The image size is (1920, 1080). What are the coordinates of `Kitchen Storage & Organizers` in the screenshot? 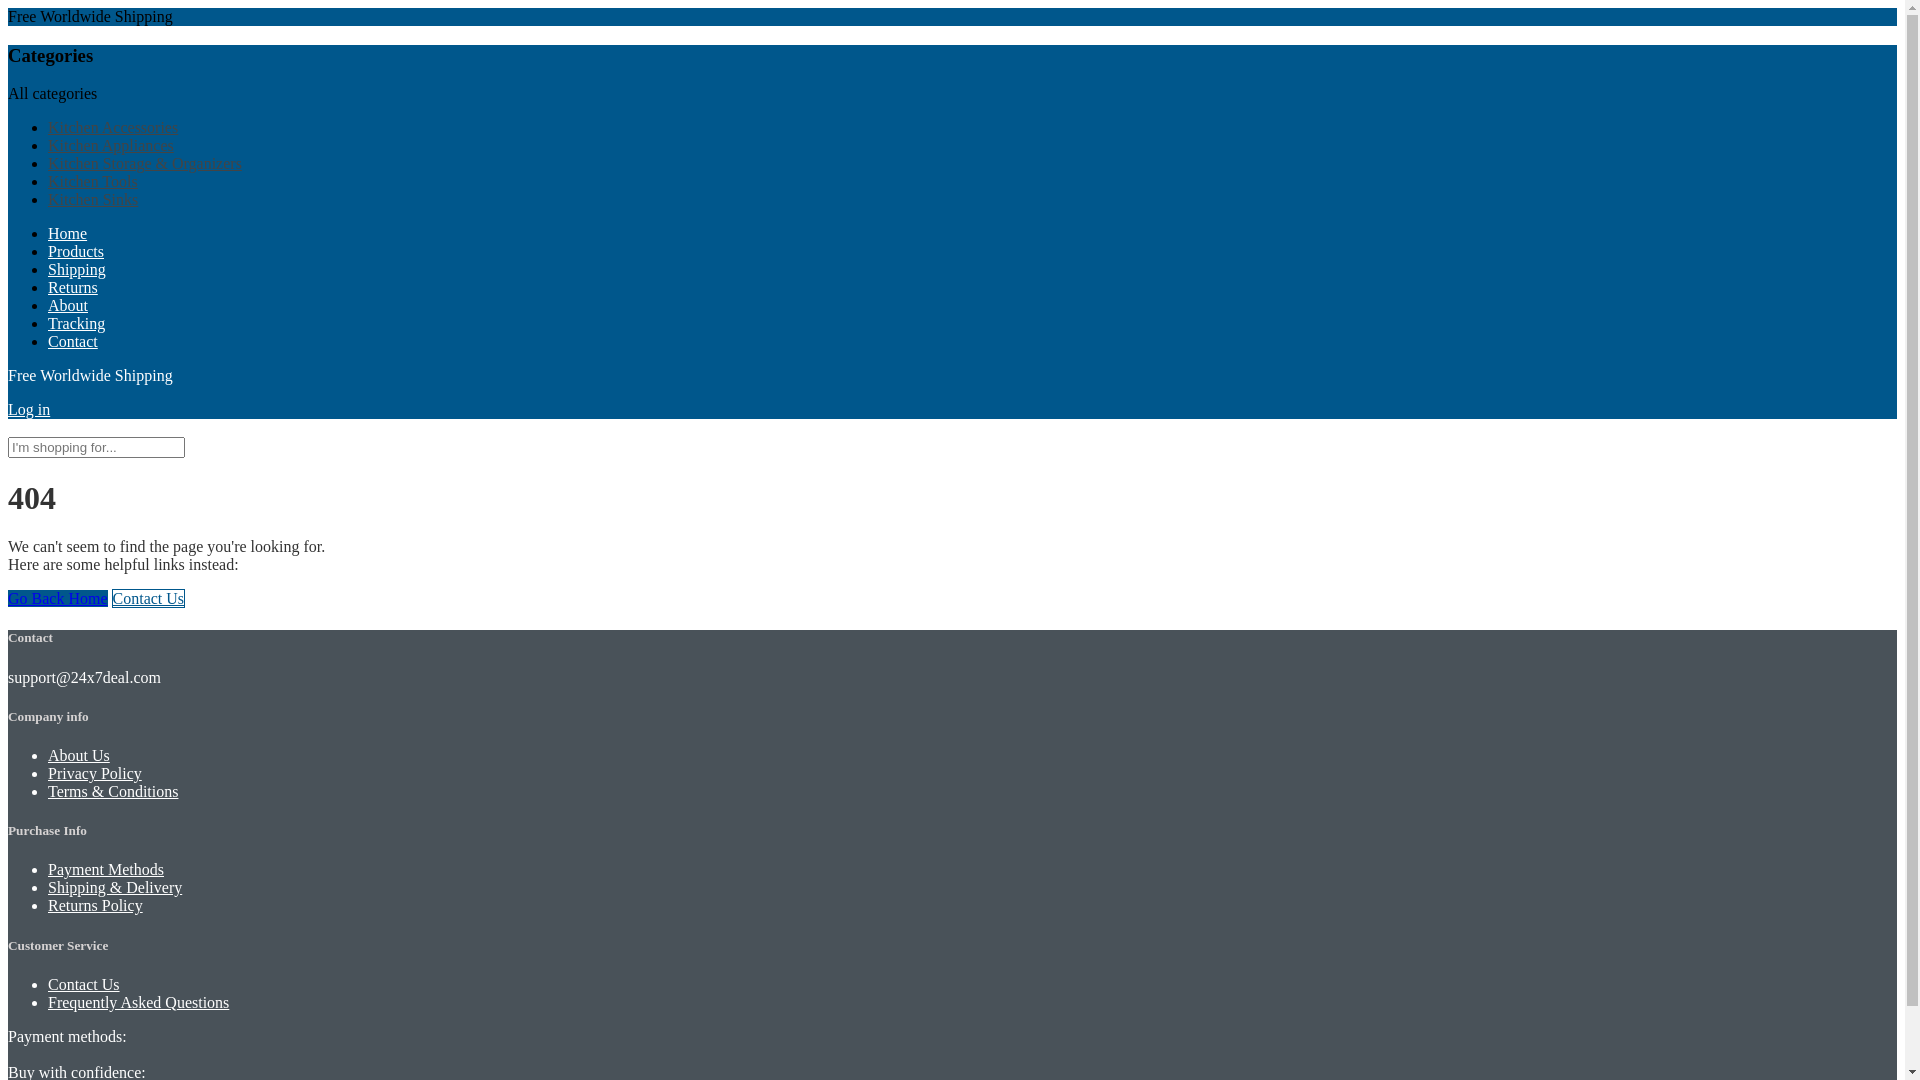 It's located at (145, 164).